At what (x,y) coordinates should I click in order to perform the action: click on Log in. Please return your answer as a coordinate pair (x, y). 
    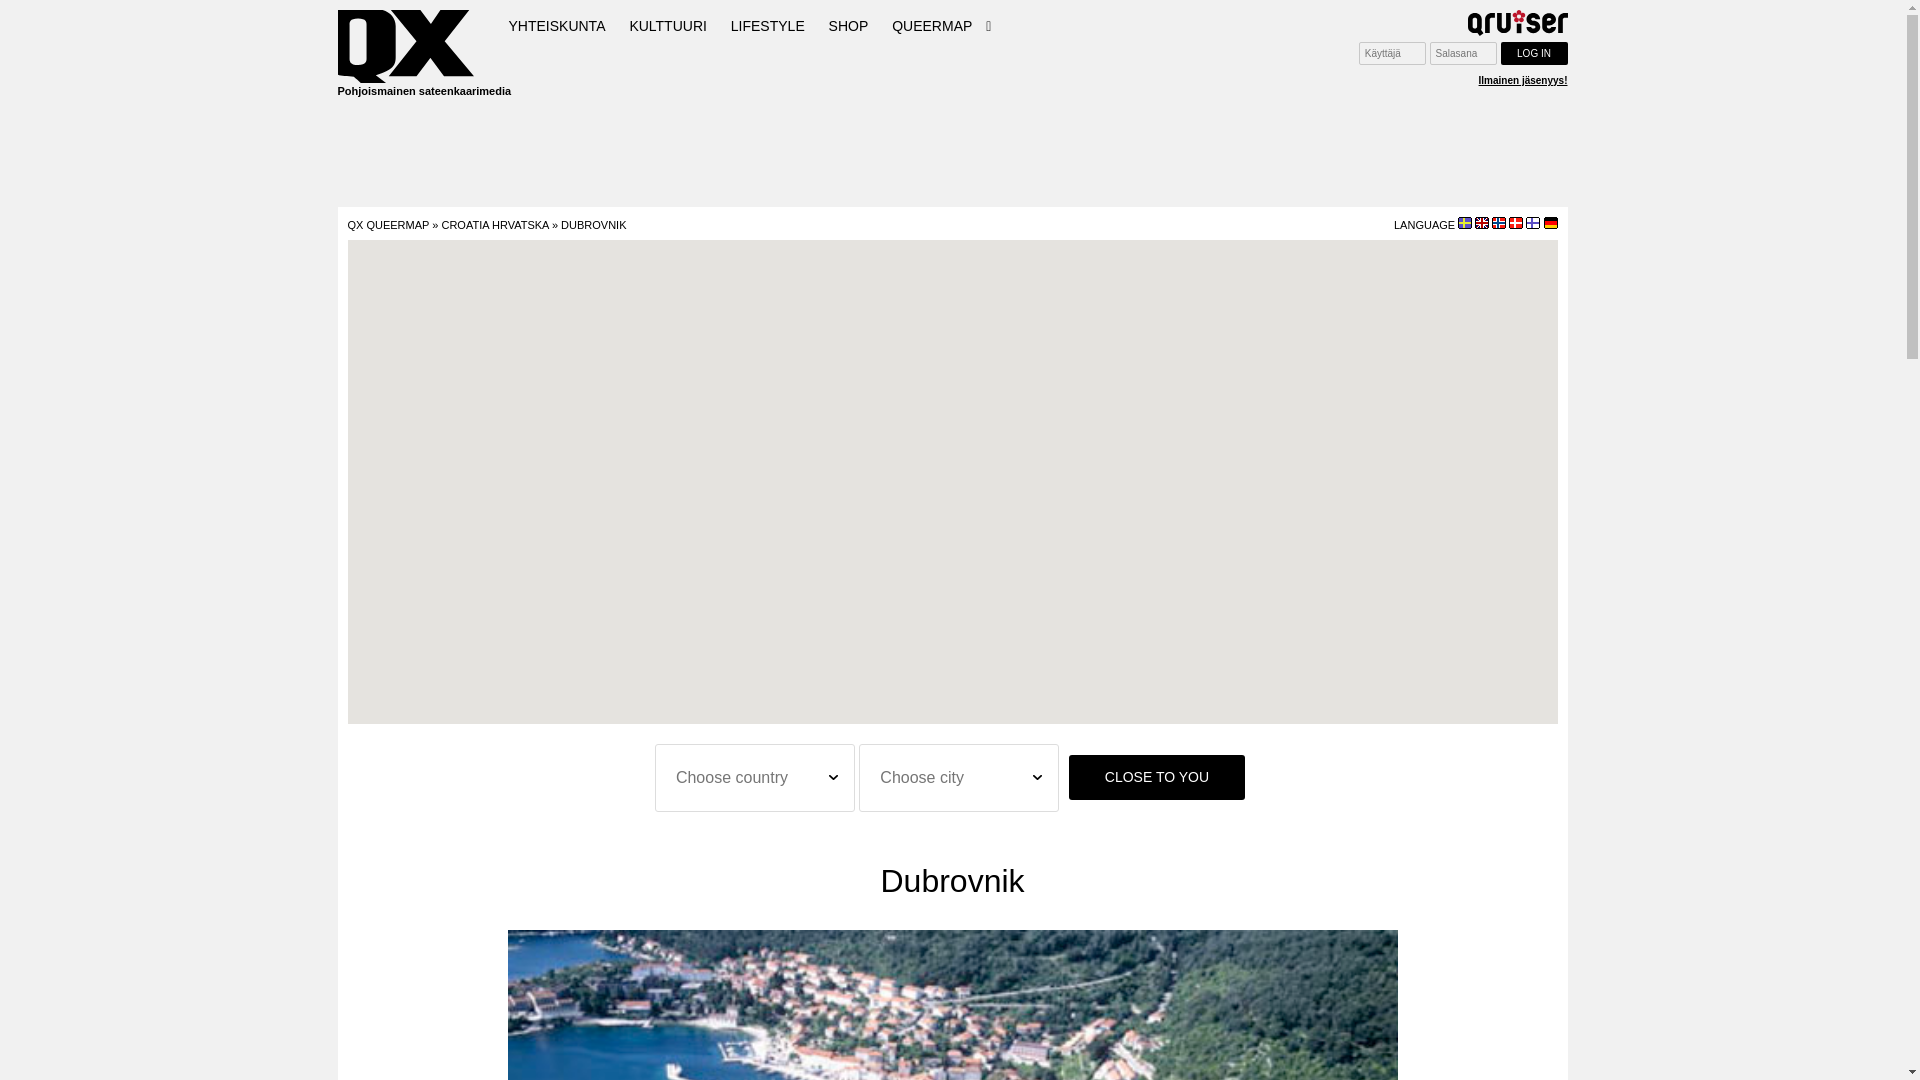
    Looking at the image, I should click on (1532, 53).